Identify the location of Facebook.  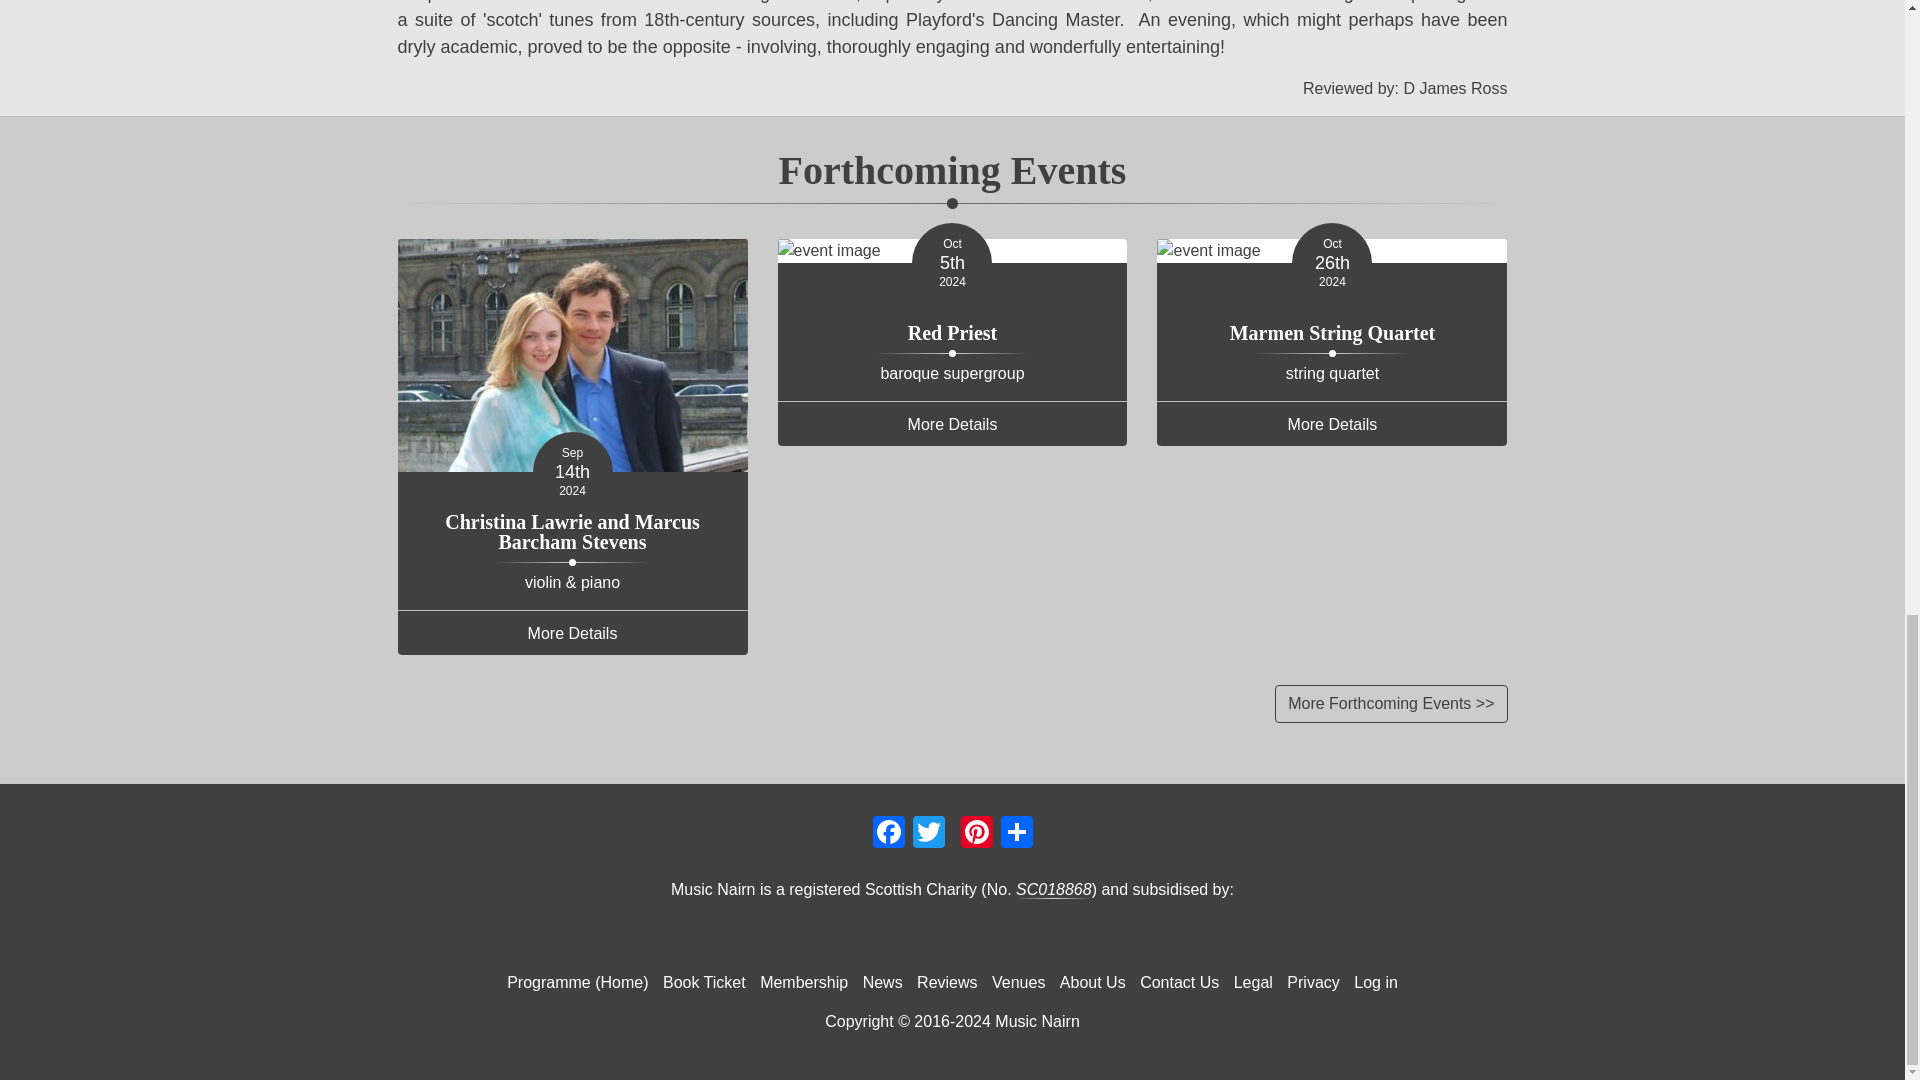
(888, 831).